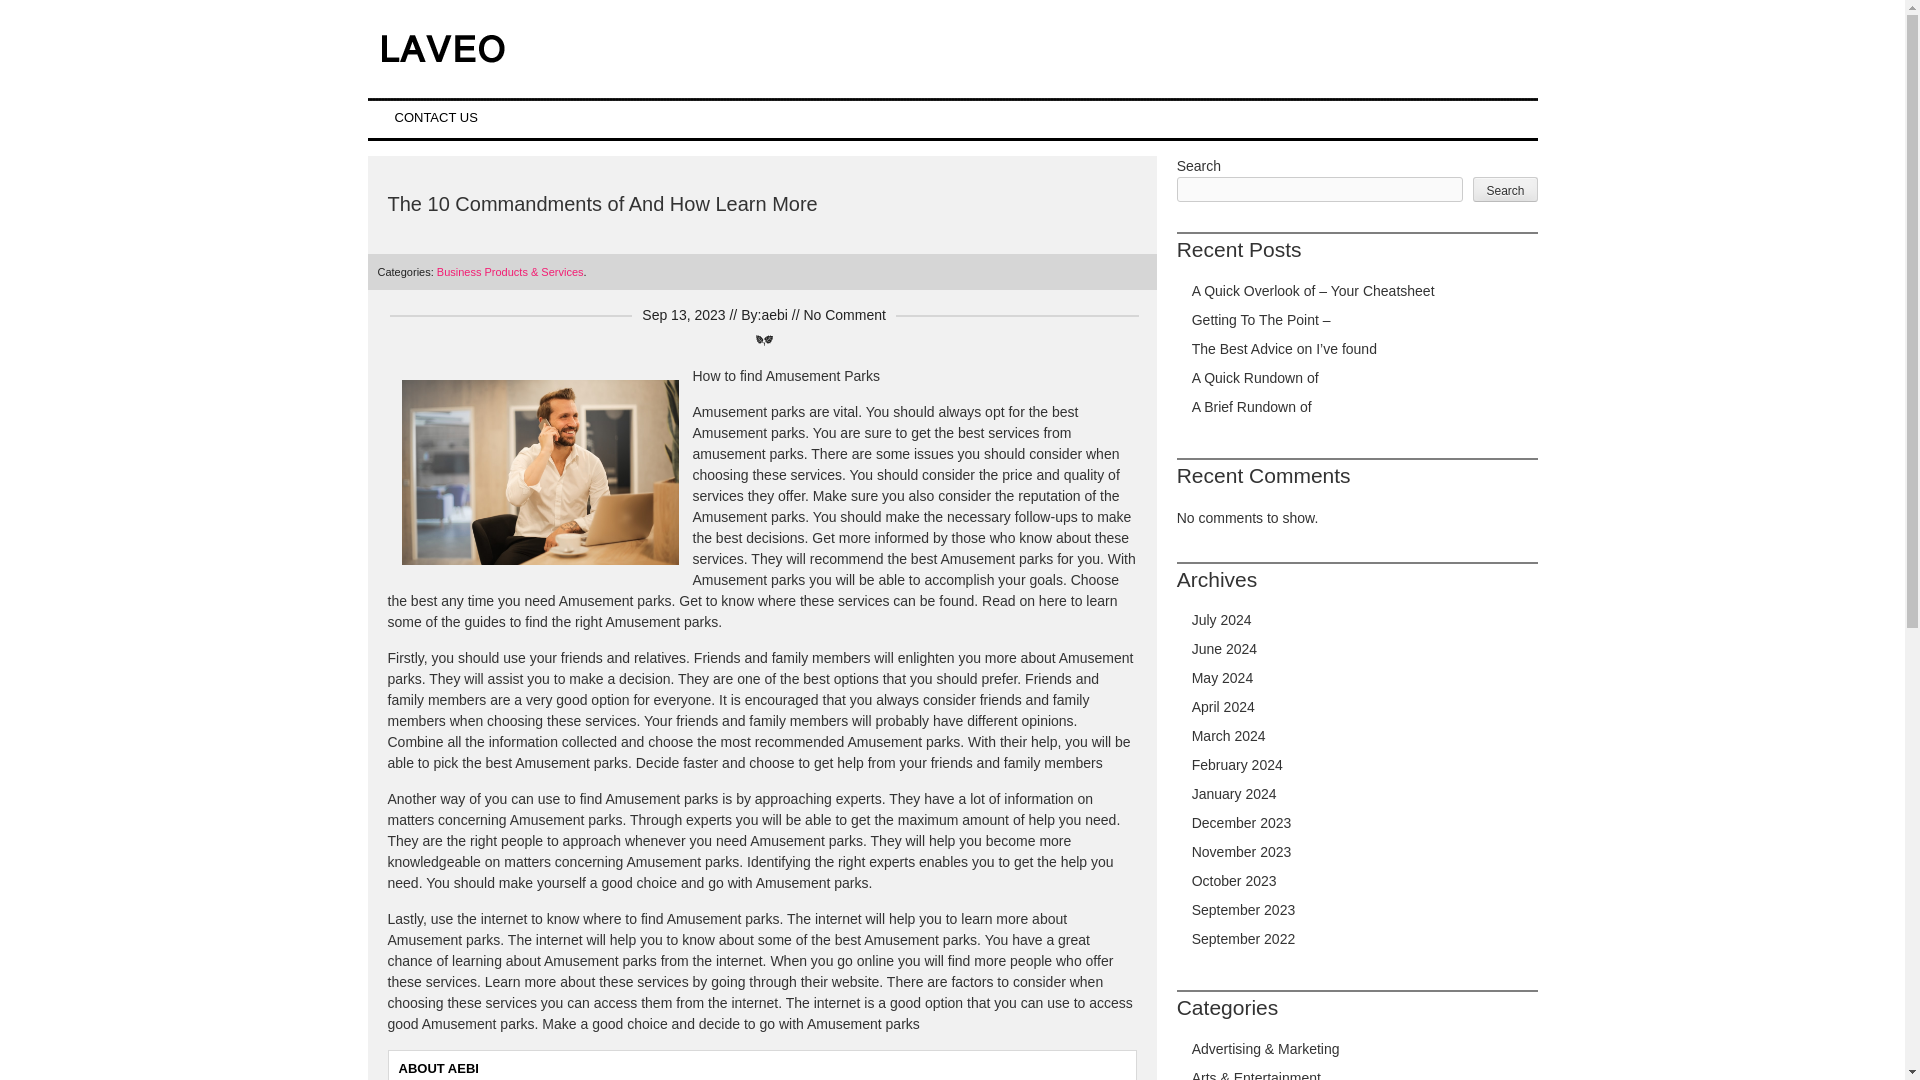 The image size is (1920, 1080). What do you see at coordinates (1228, 736) in the screenshot?
I see `March 2024` at bounding box center [1228, 736].